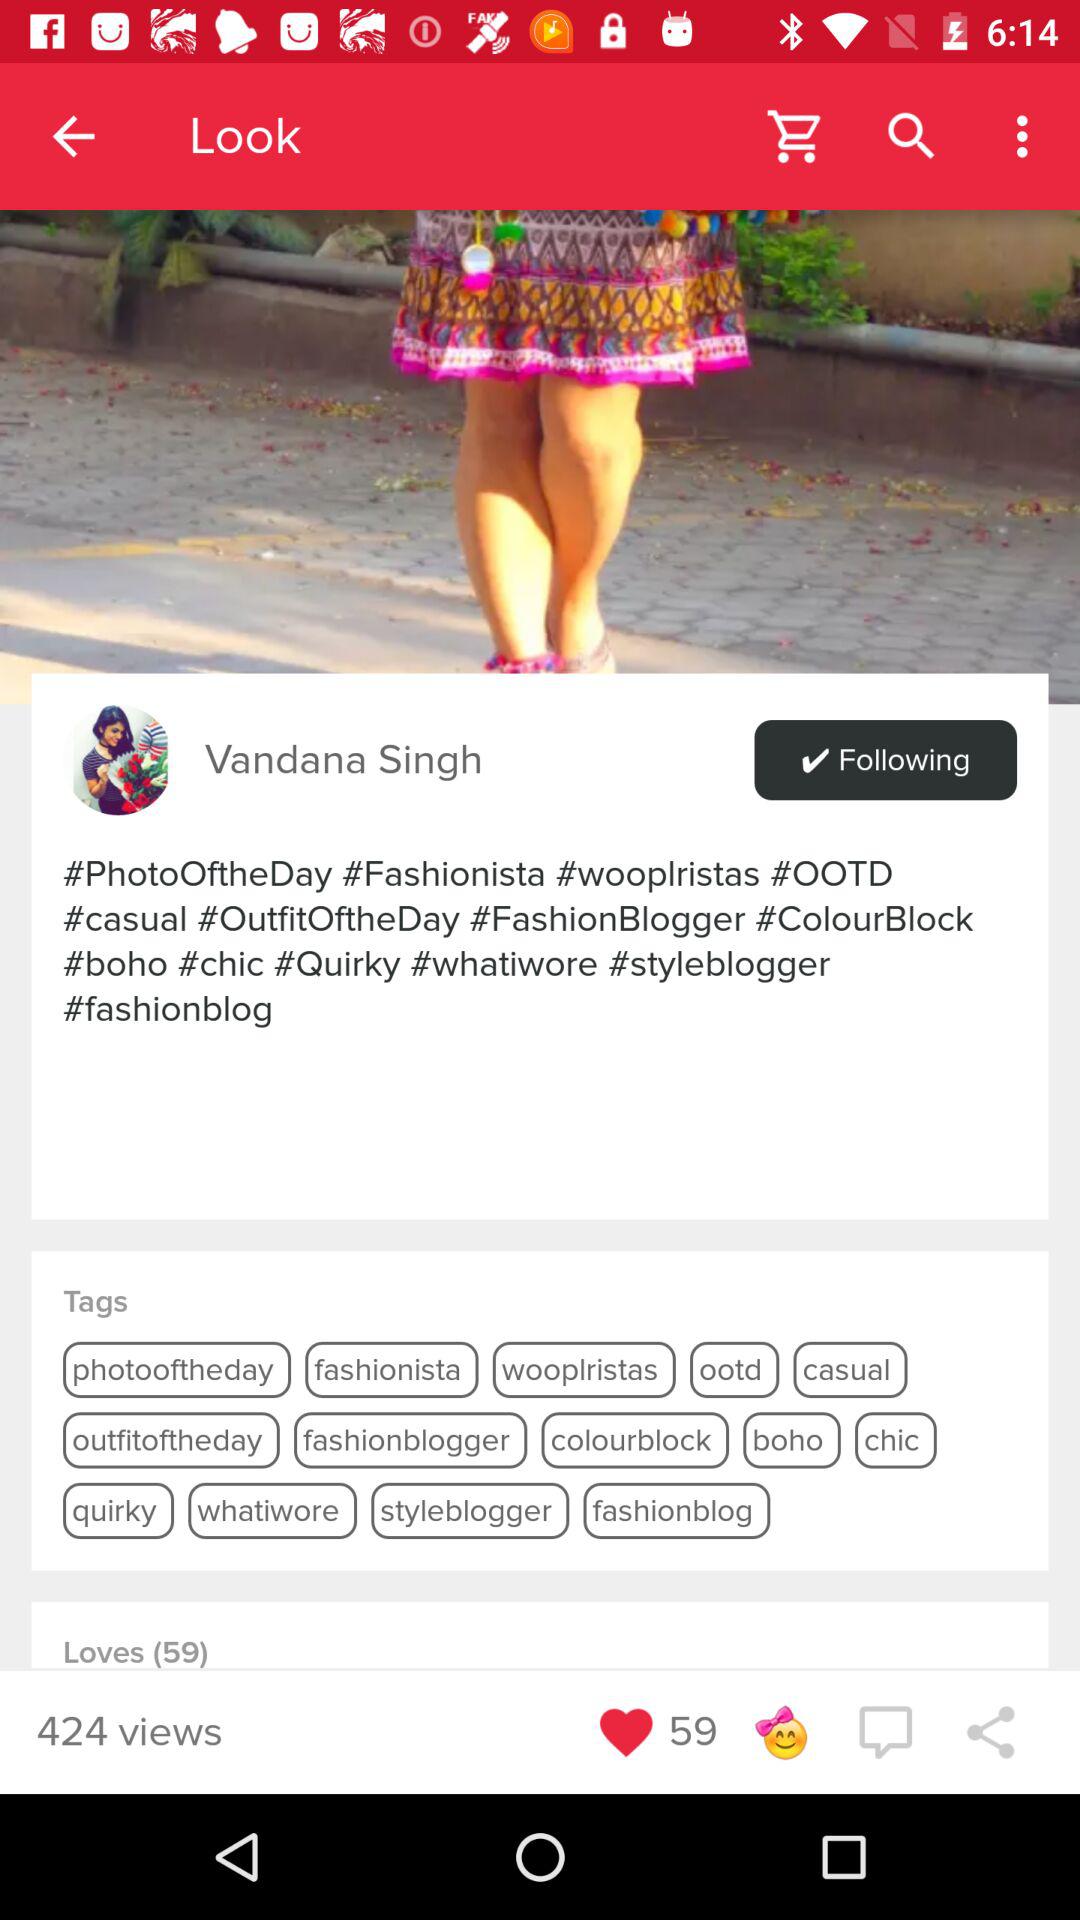 The width and height of the screenshot is (1080, 1920). I want to click on open icon to the left of 59 icon, so click(626, 1732).